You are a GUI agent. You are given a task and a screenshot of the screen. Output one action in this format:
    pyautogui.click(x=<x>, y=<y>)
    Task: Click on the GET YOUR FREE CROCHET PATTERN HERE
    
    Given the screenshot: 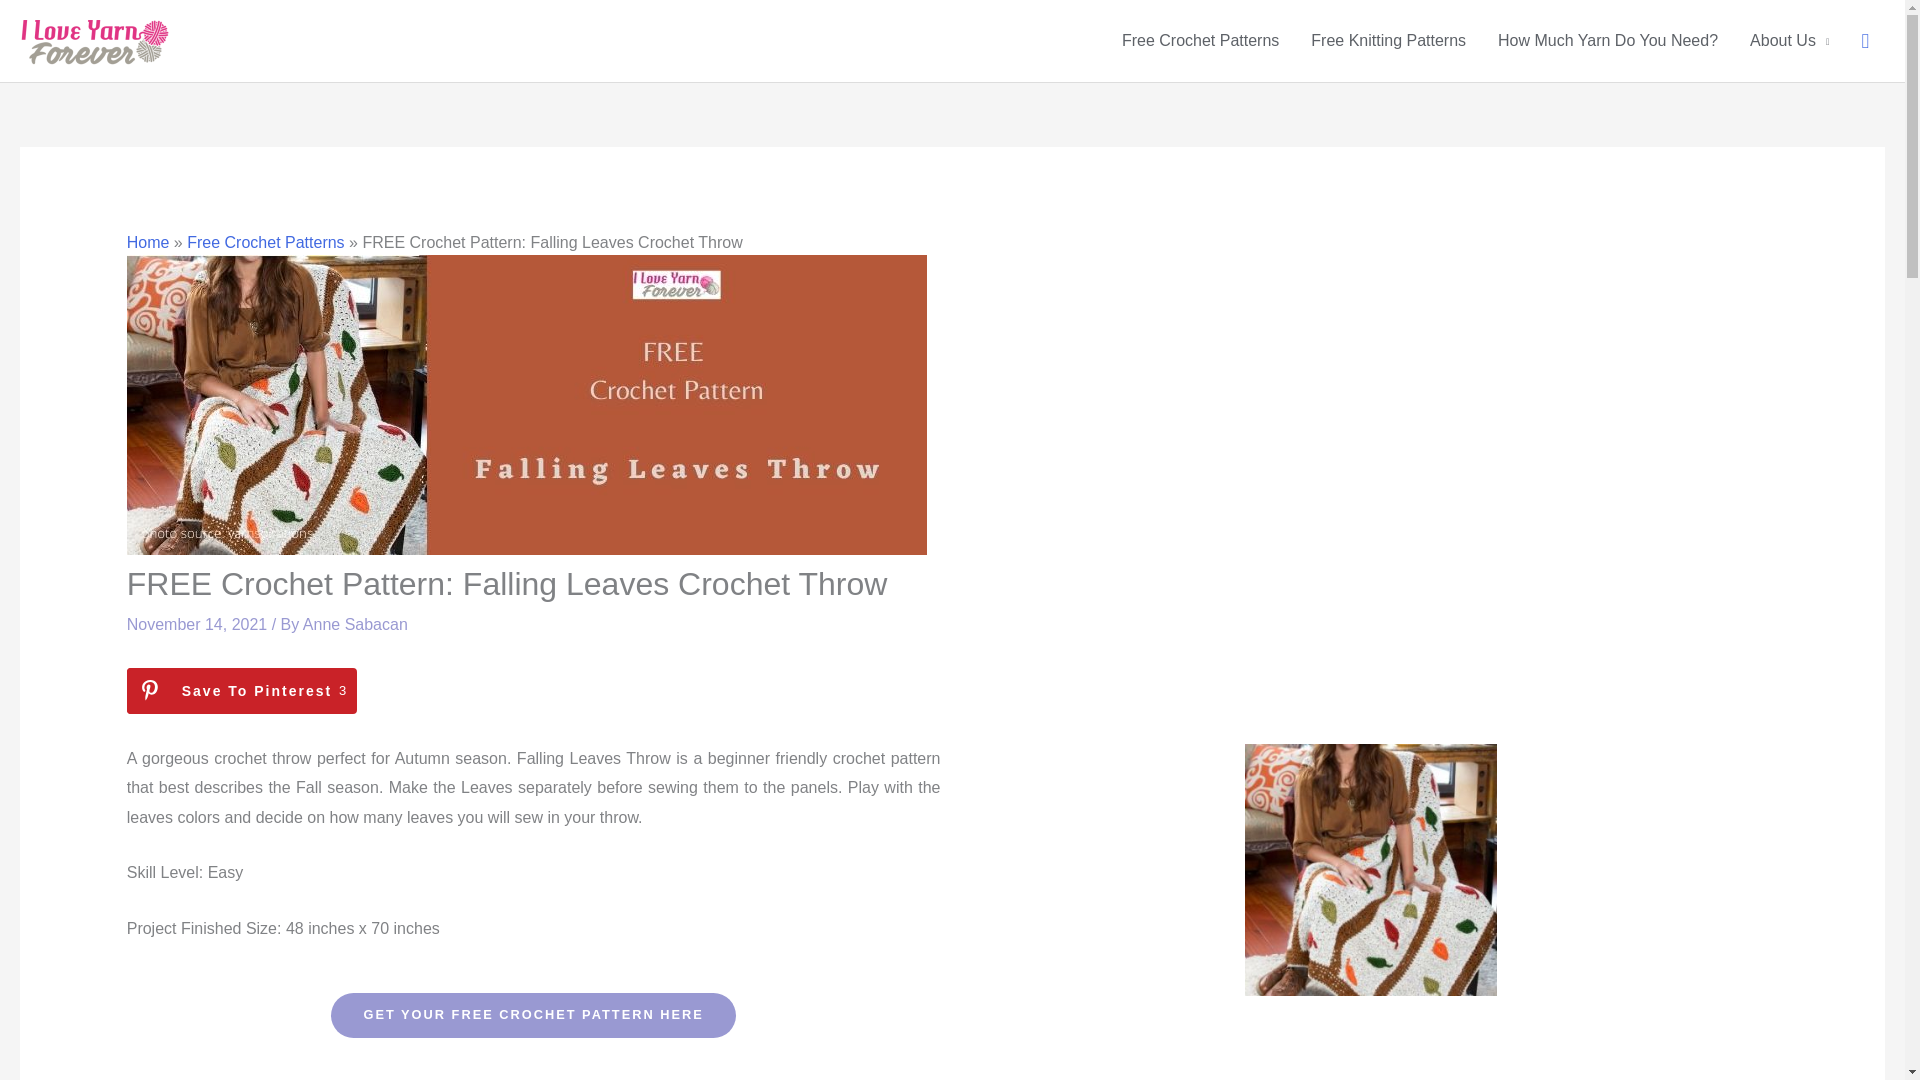 What is the action you would take?
    pyautogui.click(x=242, y=690)
    